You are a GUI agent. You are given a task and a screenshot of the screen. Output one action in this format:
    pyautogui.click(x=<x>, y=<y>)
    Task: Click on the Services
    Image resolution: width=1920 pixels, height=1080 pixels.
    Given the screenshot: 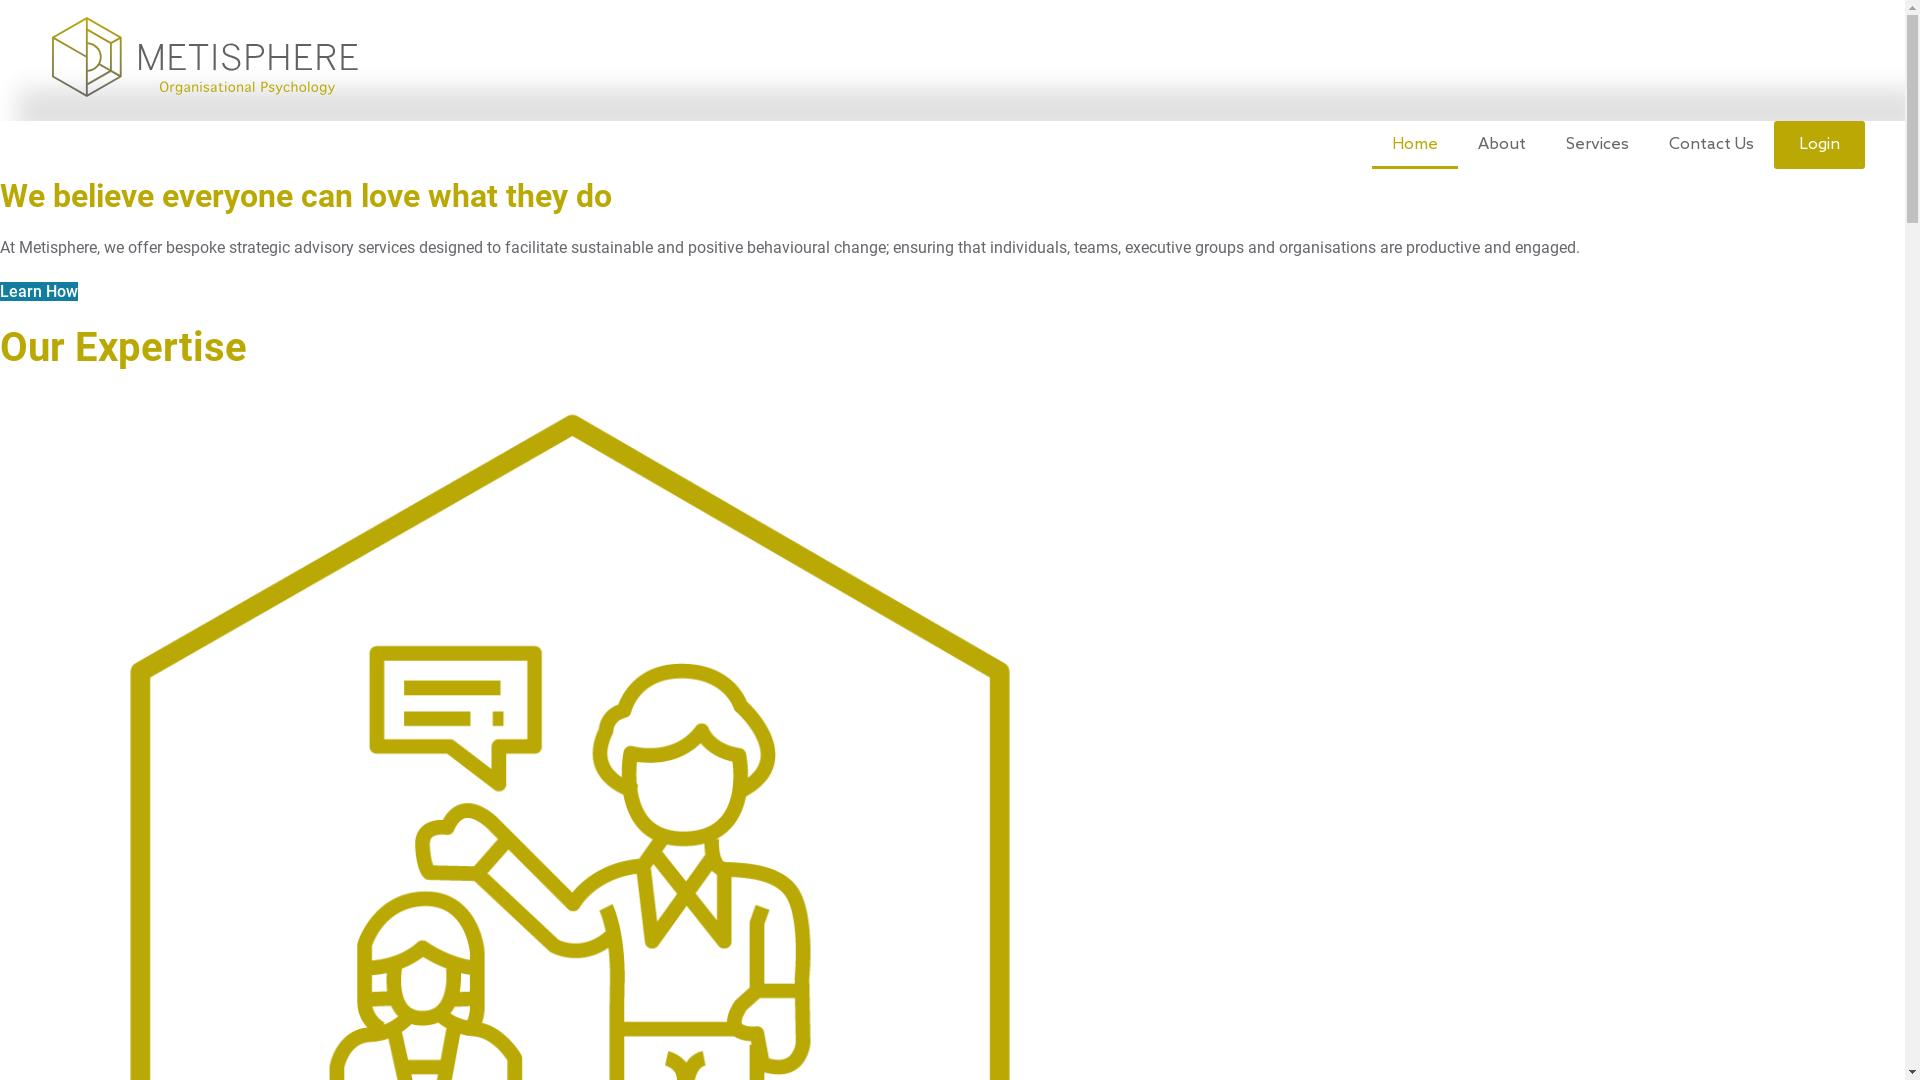 What is the action you would take?
    pyautogui.click(x=1598, y=145)
    